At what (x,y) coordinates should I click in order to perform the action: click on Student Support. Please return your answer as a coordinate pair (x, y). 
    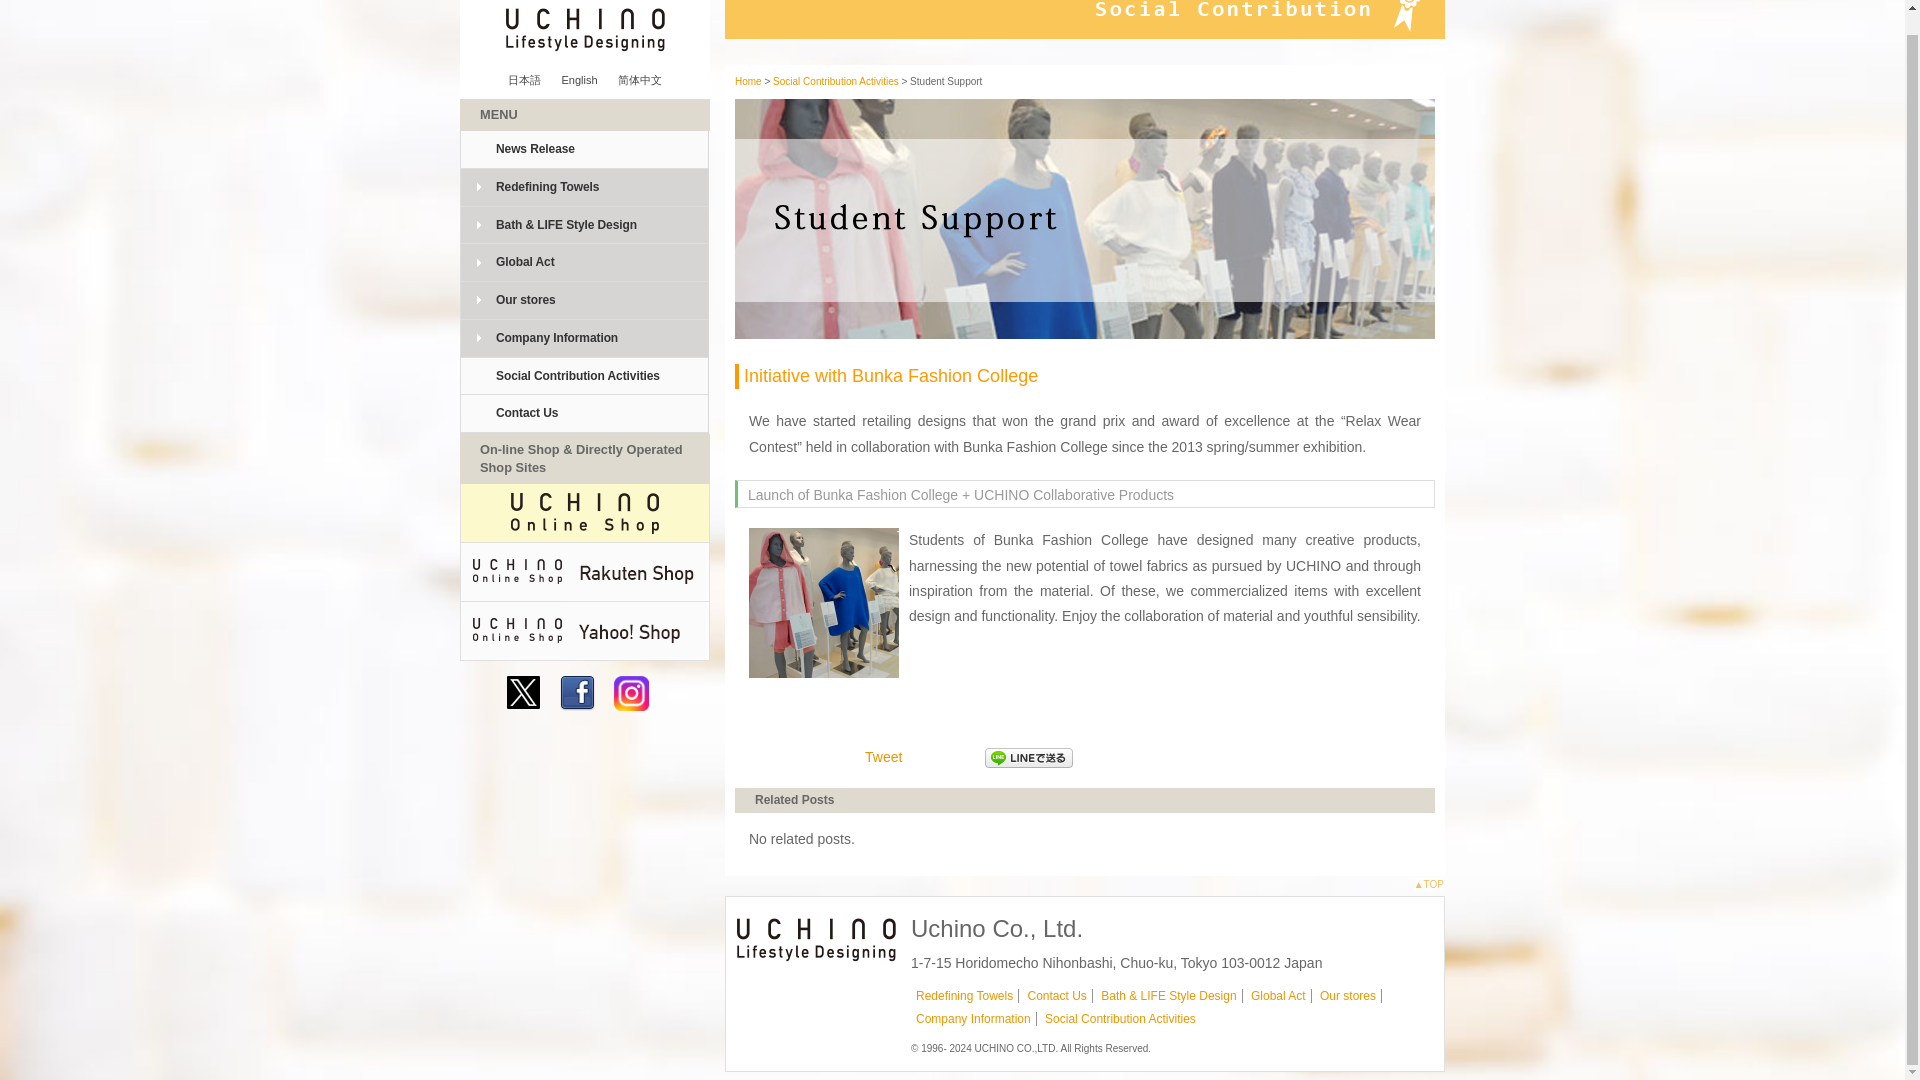
    Looking at the image, I should click on (1084, 219).